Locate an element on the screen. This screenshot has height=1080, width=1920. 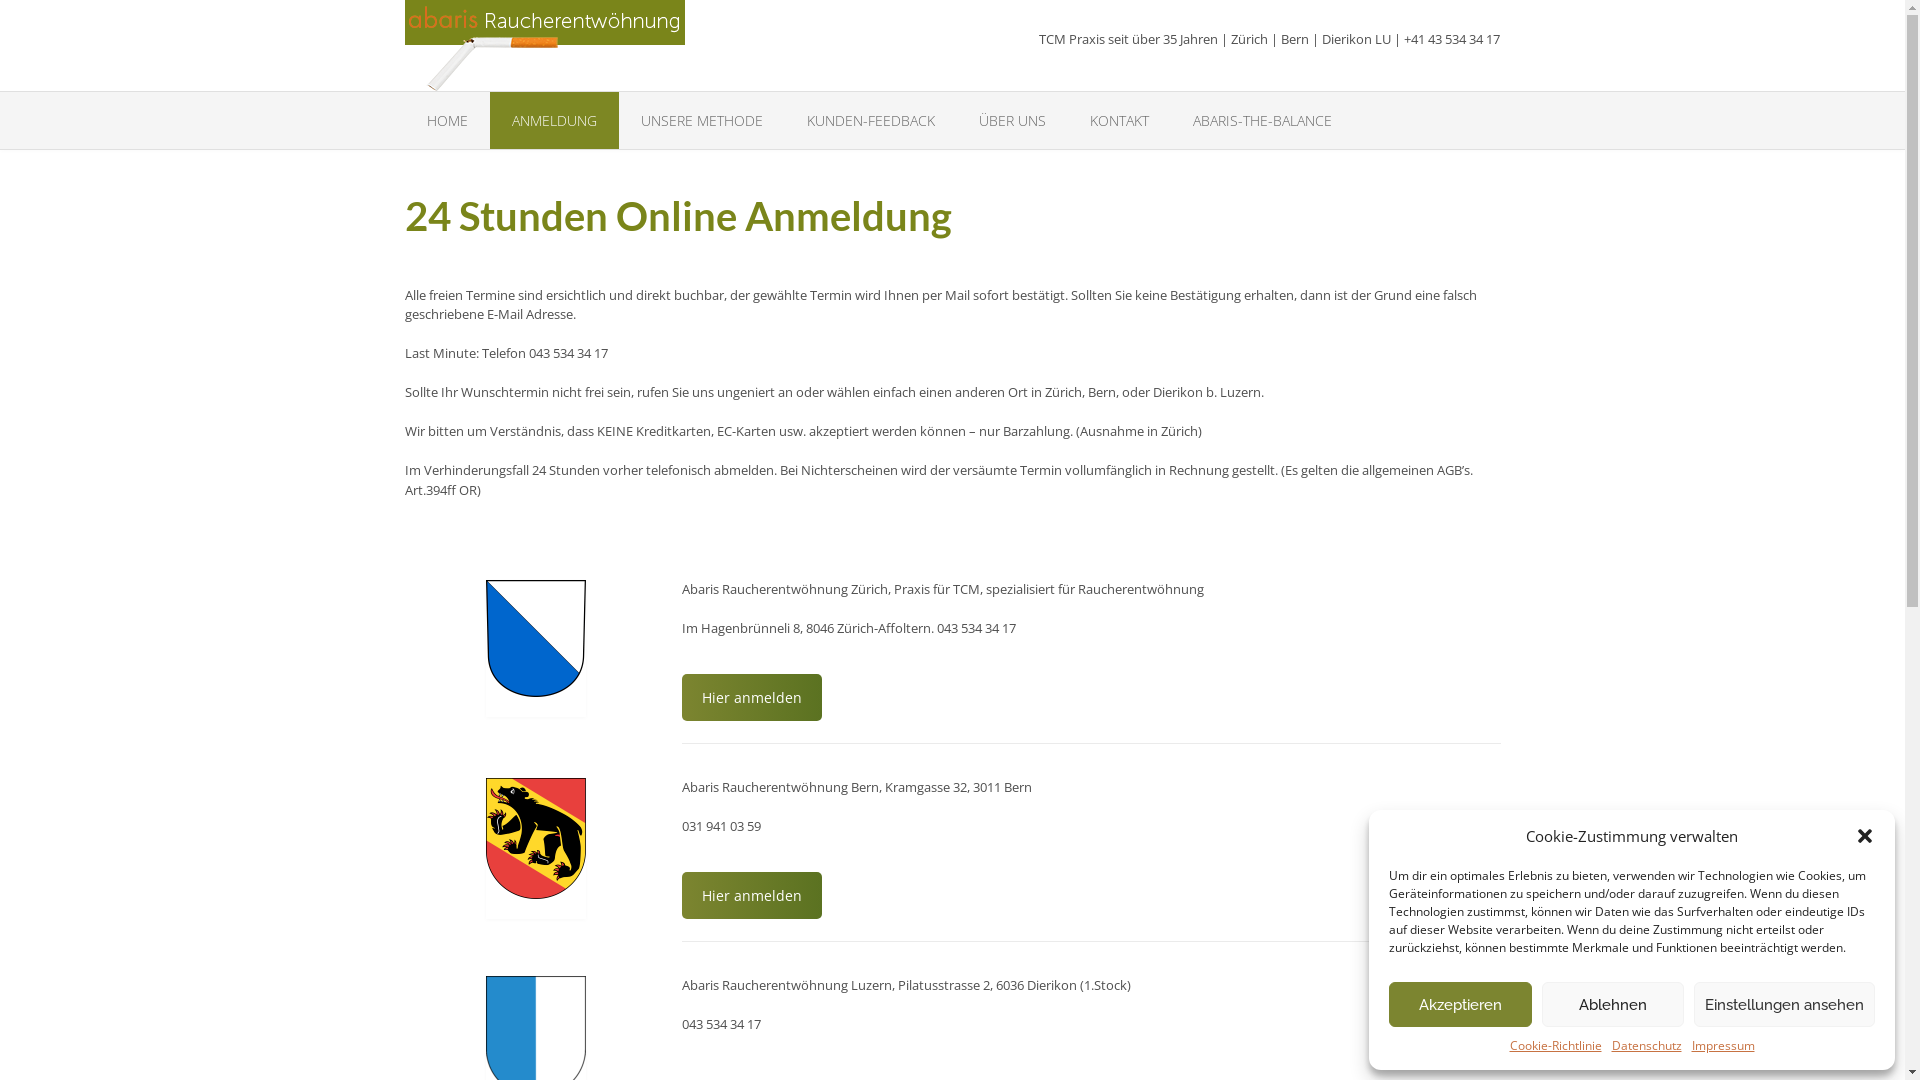
UNSERE METHODE is located at coordinates (701, 120).